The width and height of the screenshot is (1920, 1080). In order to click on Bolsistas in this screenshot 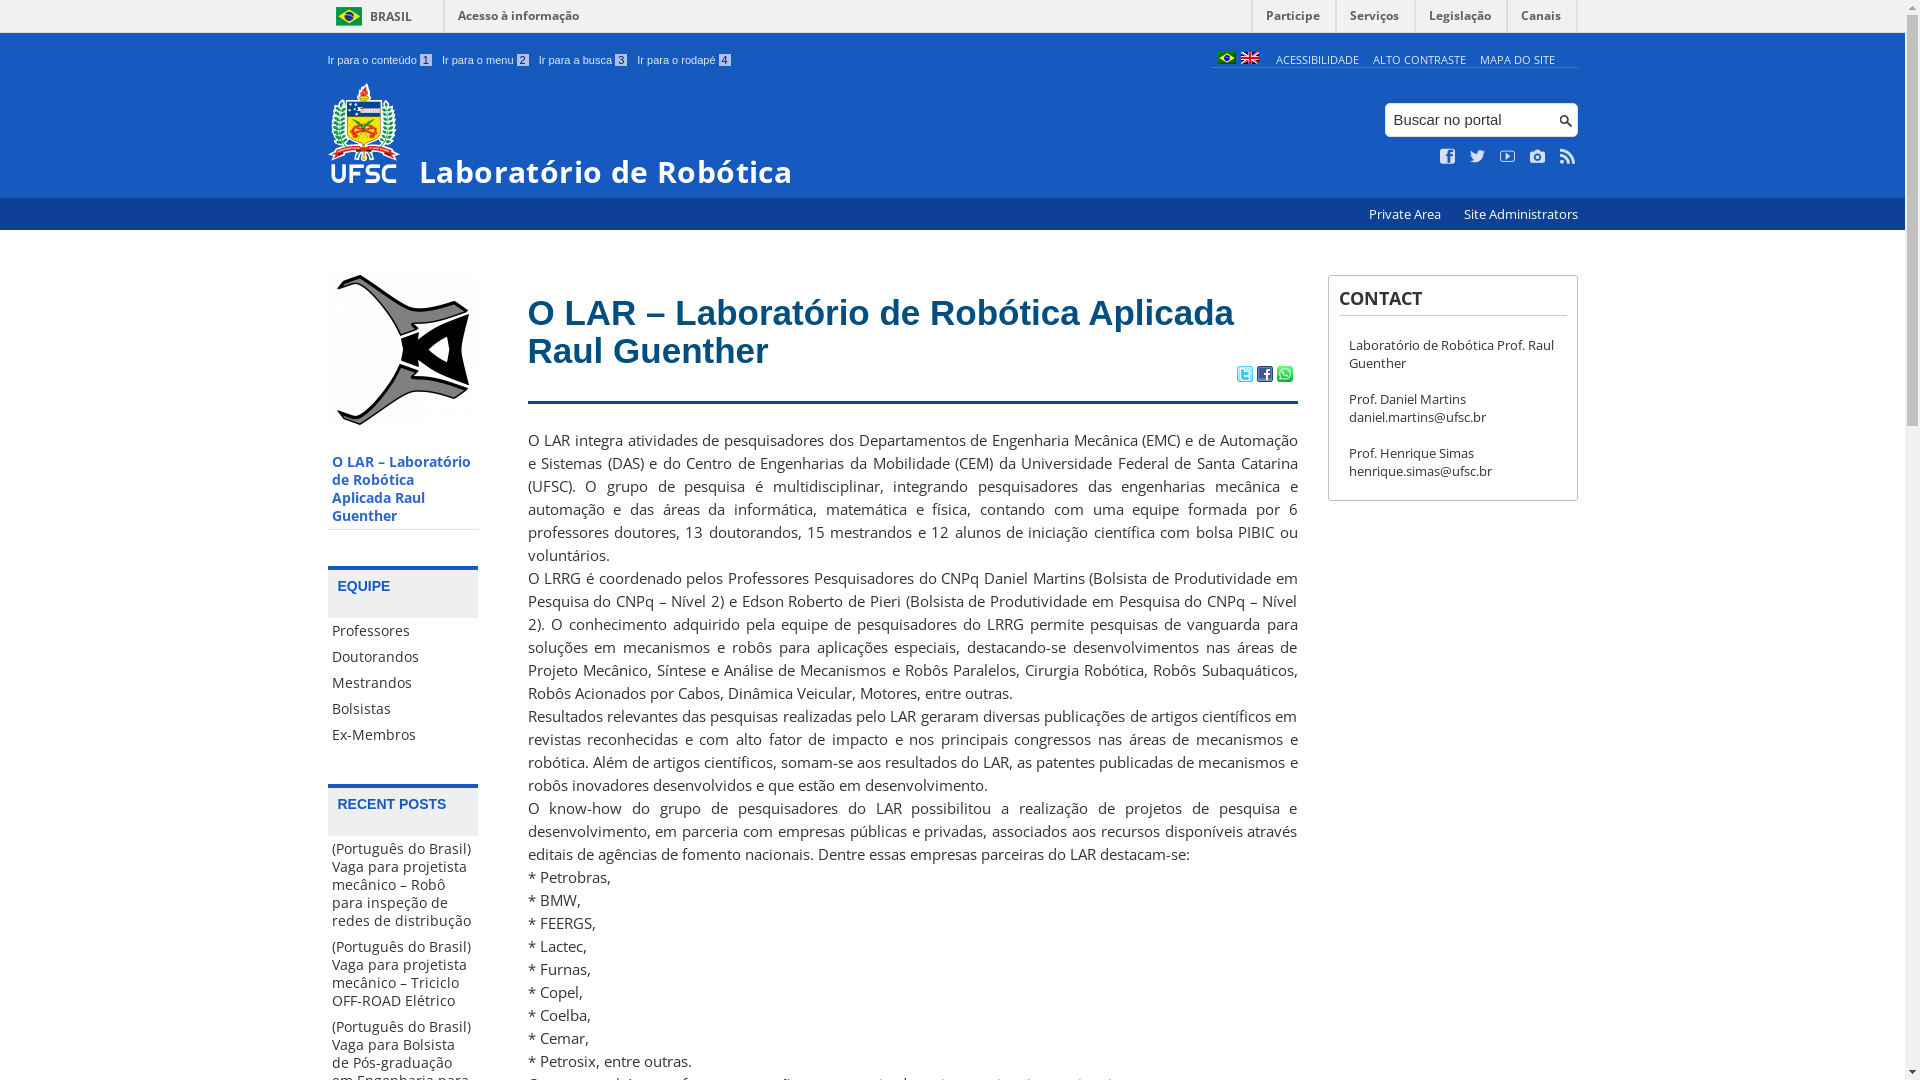, I will do `click(403, 709)`.